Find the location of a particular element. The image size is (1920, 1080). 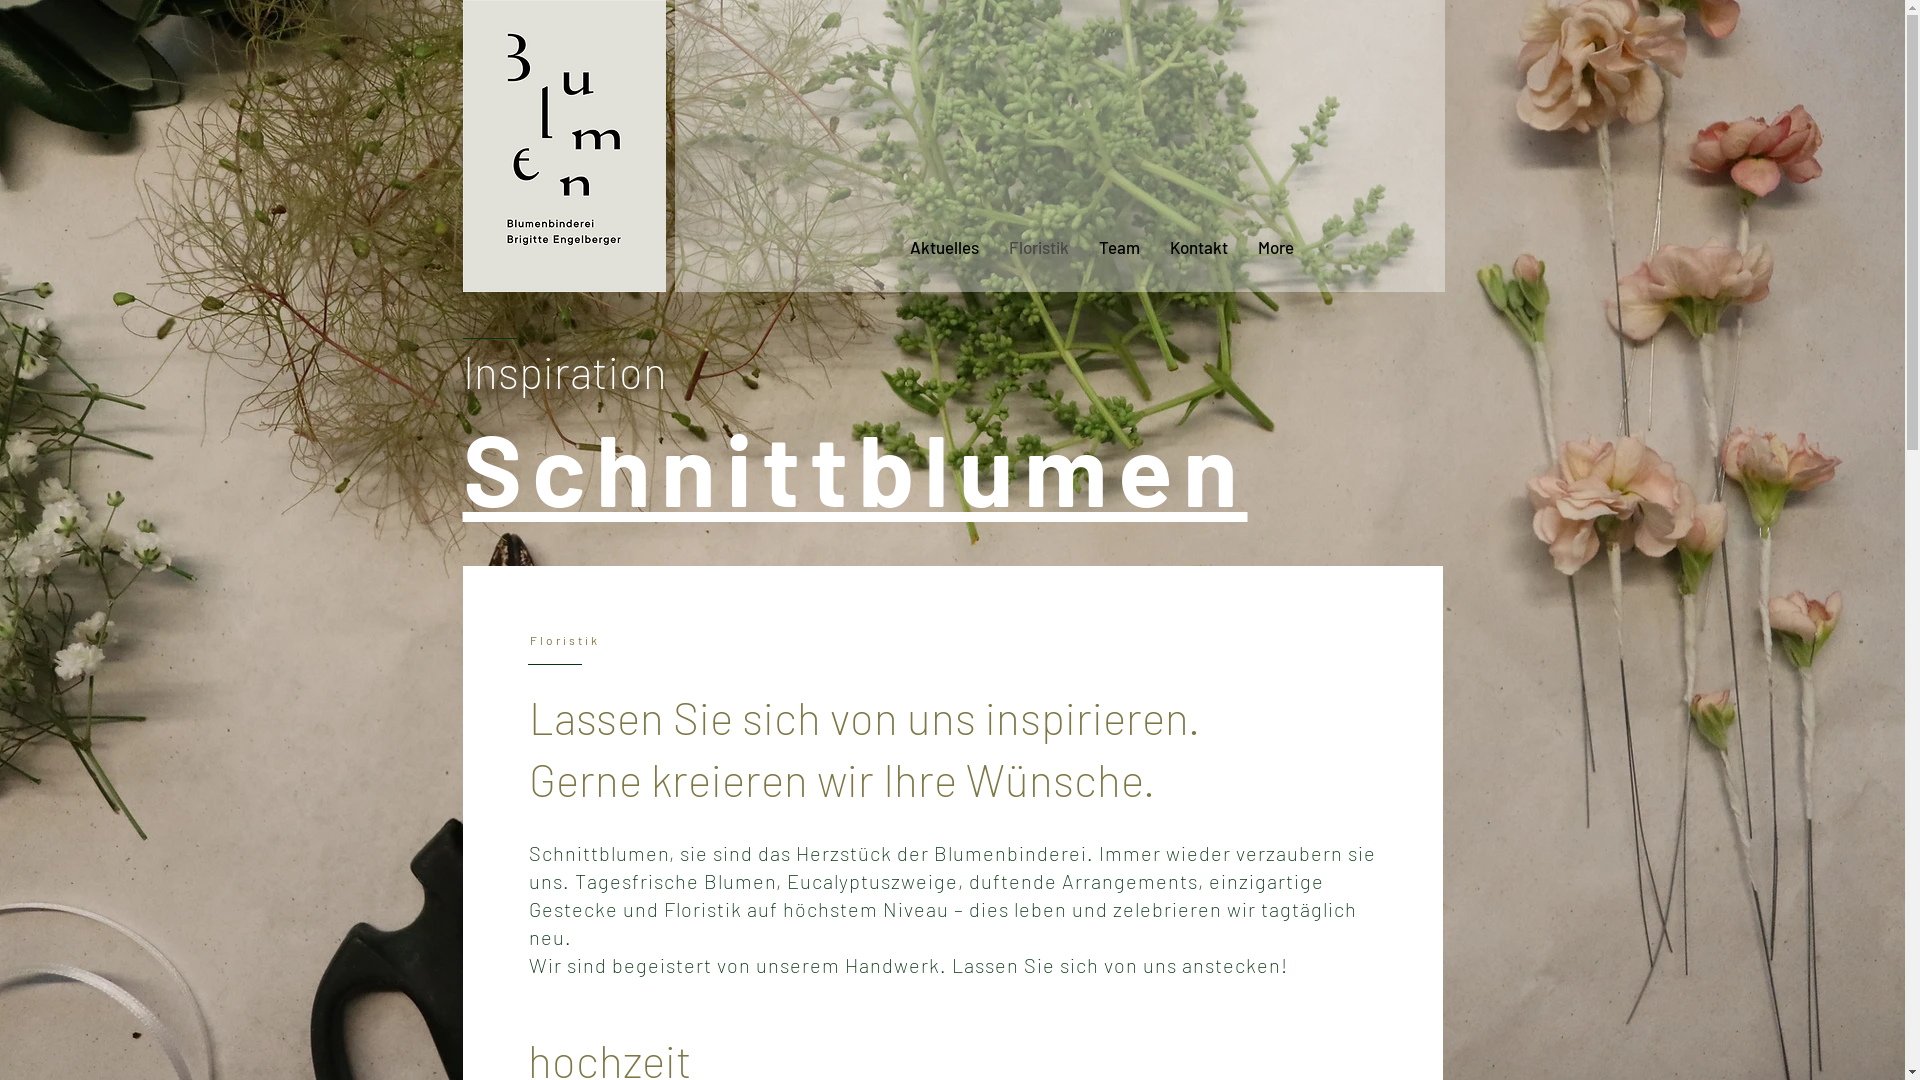

Floristik is located at coordinates (1039, 261).